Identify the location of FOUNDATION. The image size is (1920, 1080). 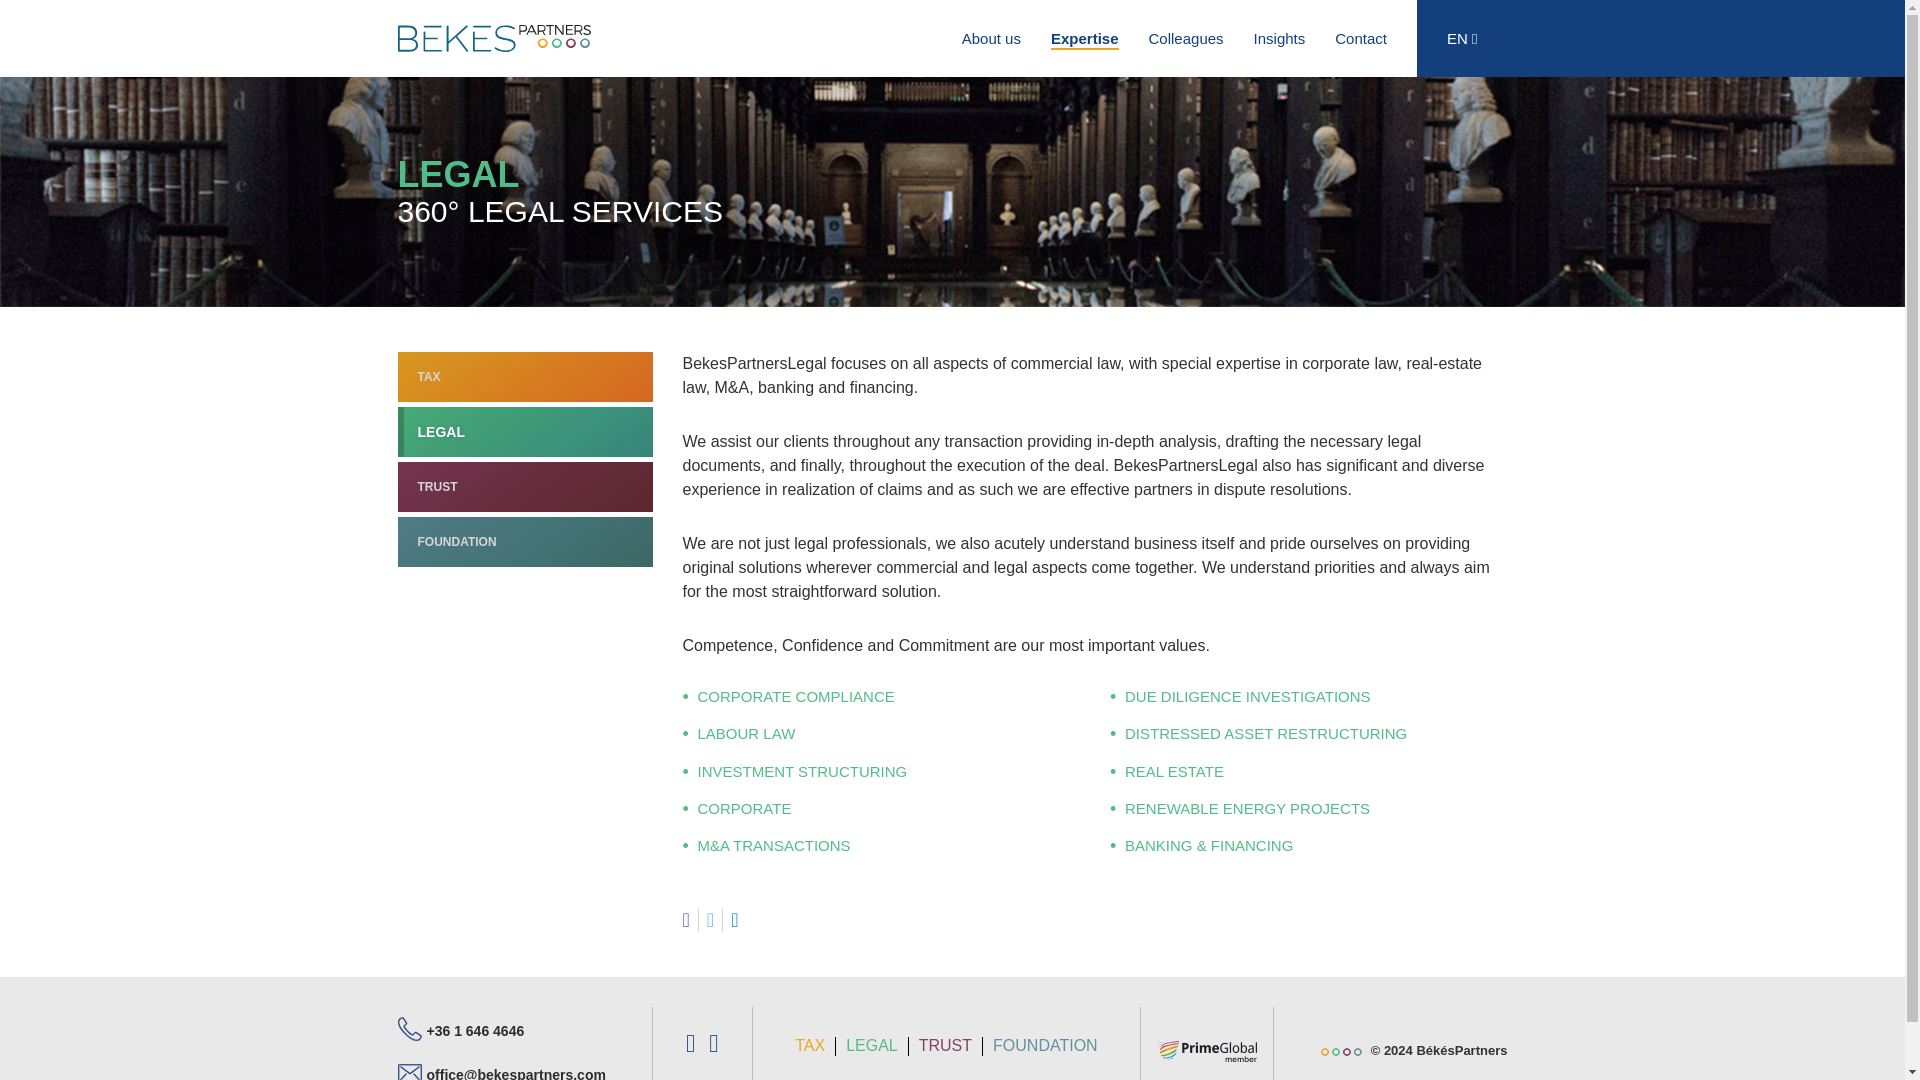
(524, 542).